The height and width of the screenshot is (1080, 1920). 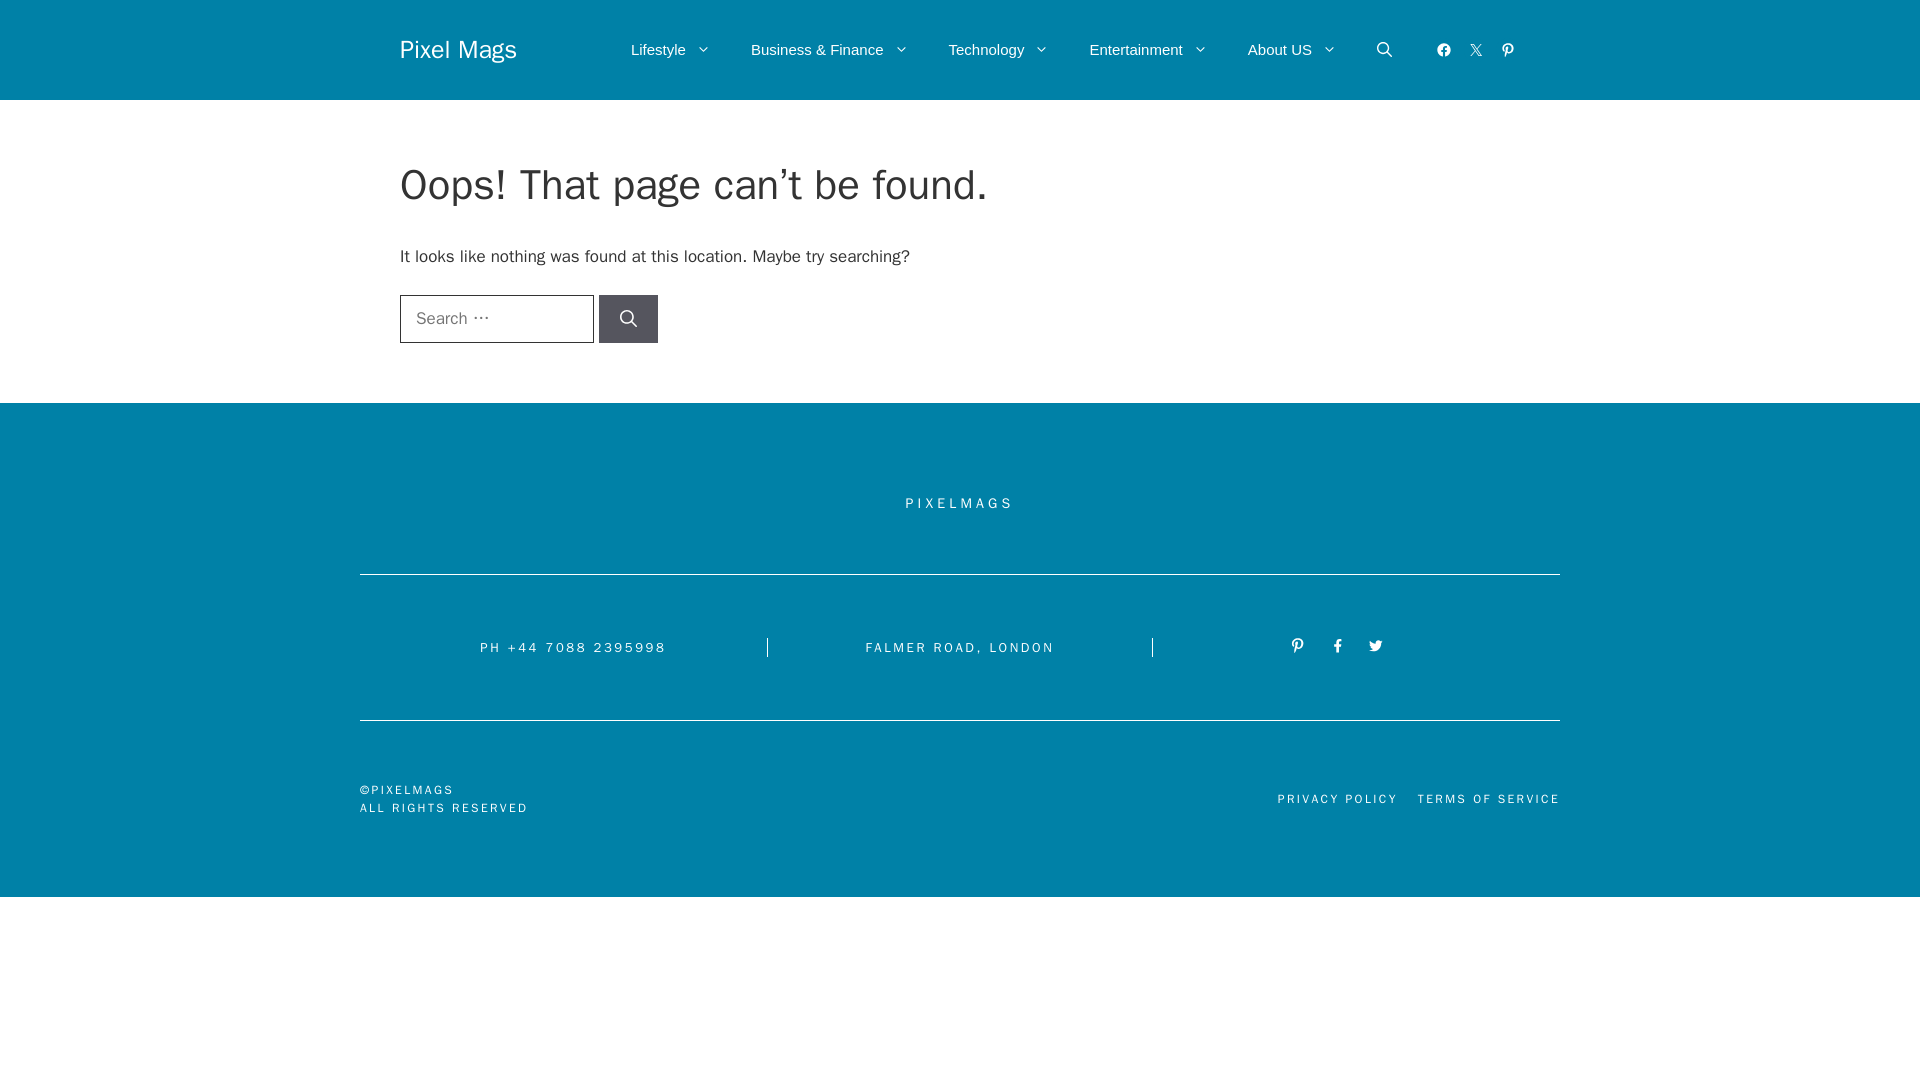 What do you see at coordinates (670, 50) in the screenshot?
I see `Lifestyle` at bounding box center [670, 50].